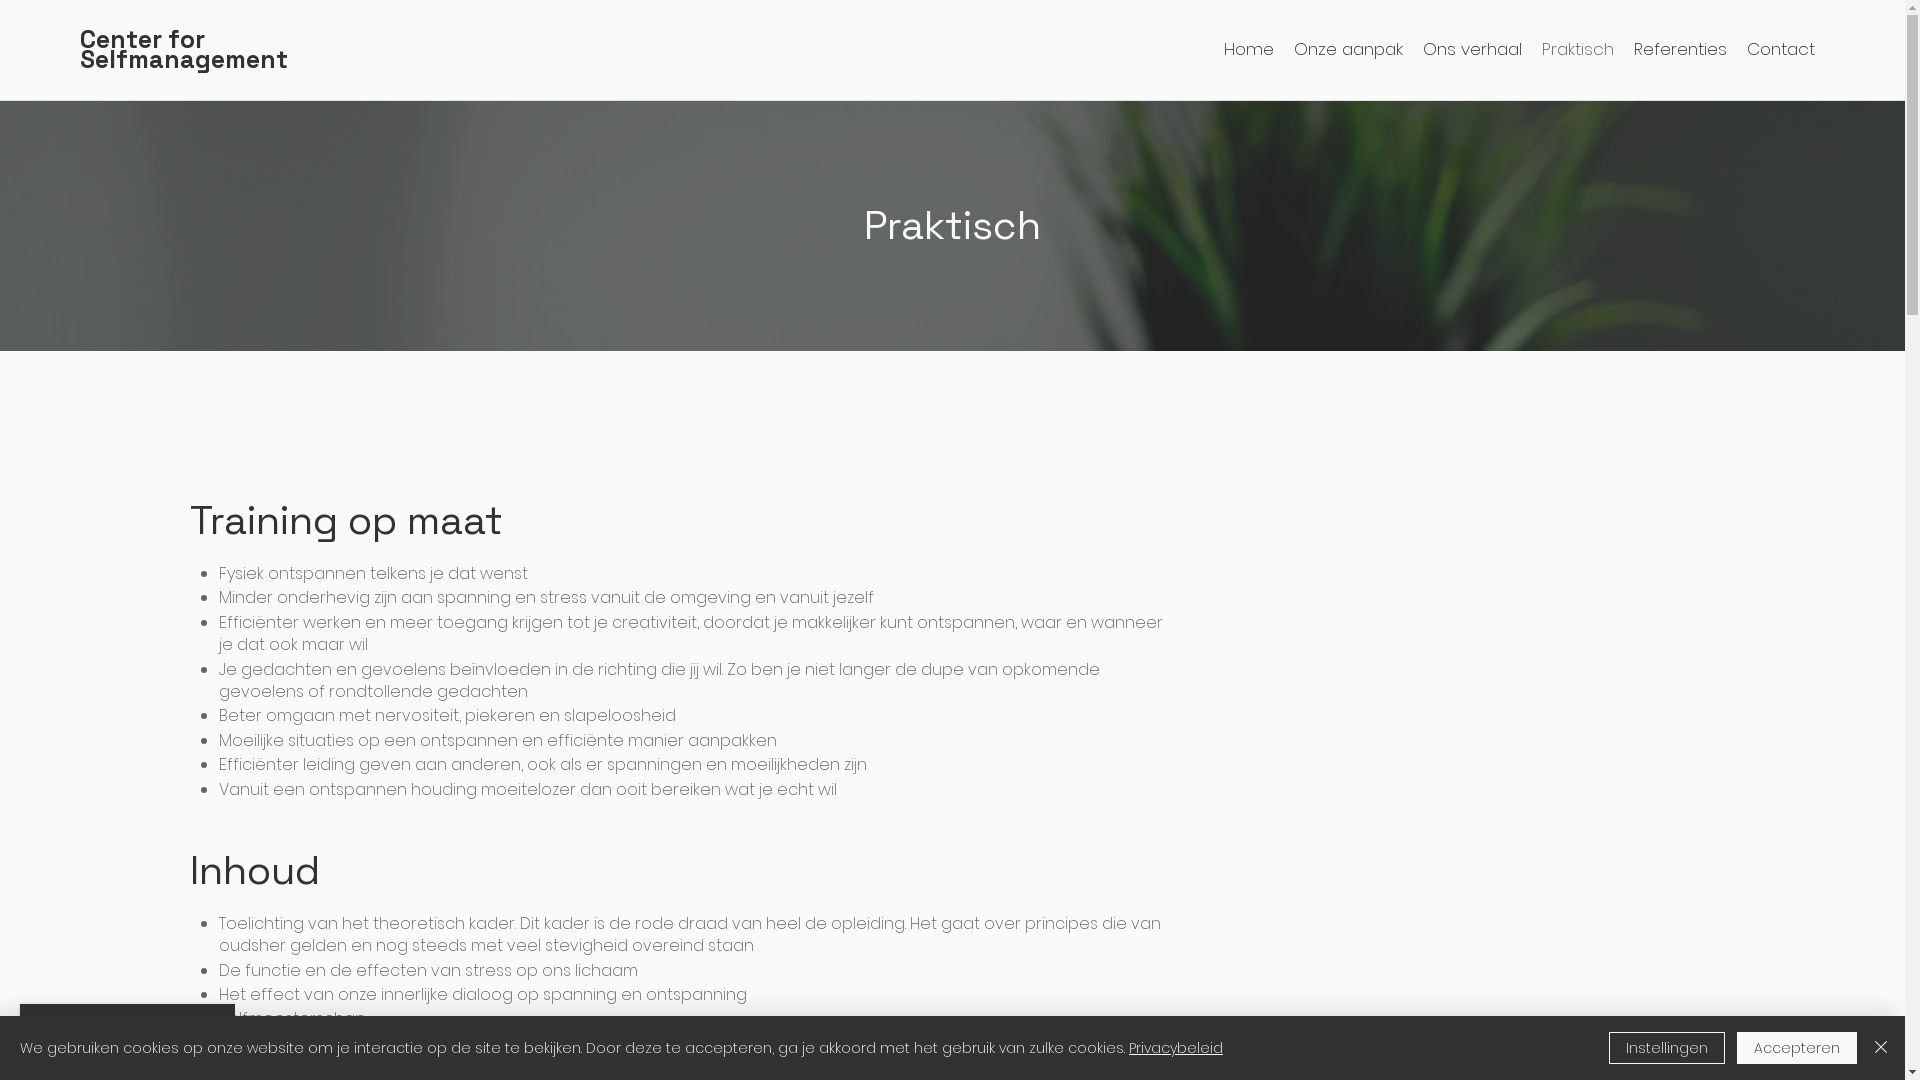 Image resolution: width=1920 pixels, height=1080 pixels. I want to click on Contact, so click(1781, 49).